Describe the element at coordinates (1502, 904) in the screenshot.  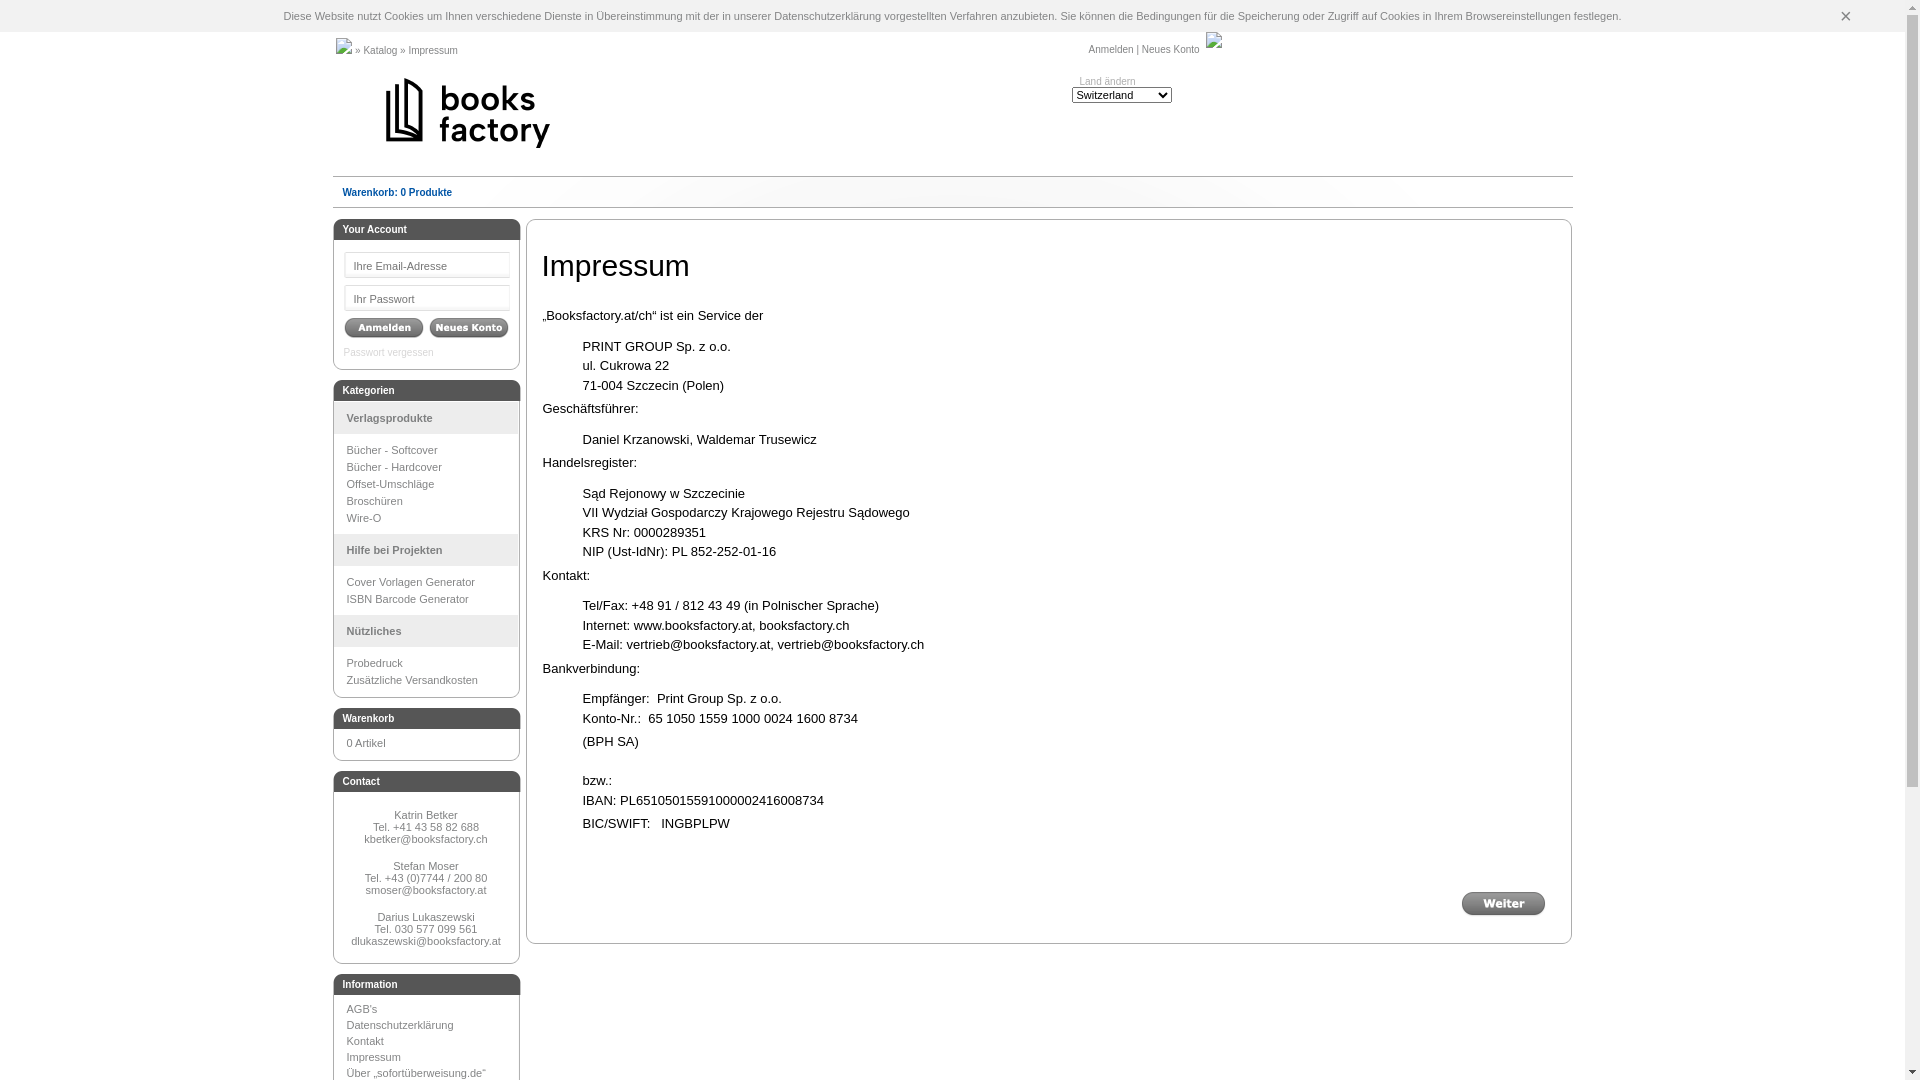
I see ` Weiter ` at that location.